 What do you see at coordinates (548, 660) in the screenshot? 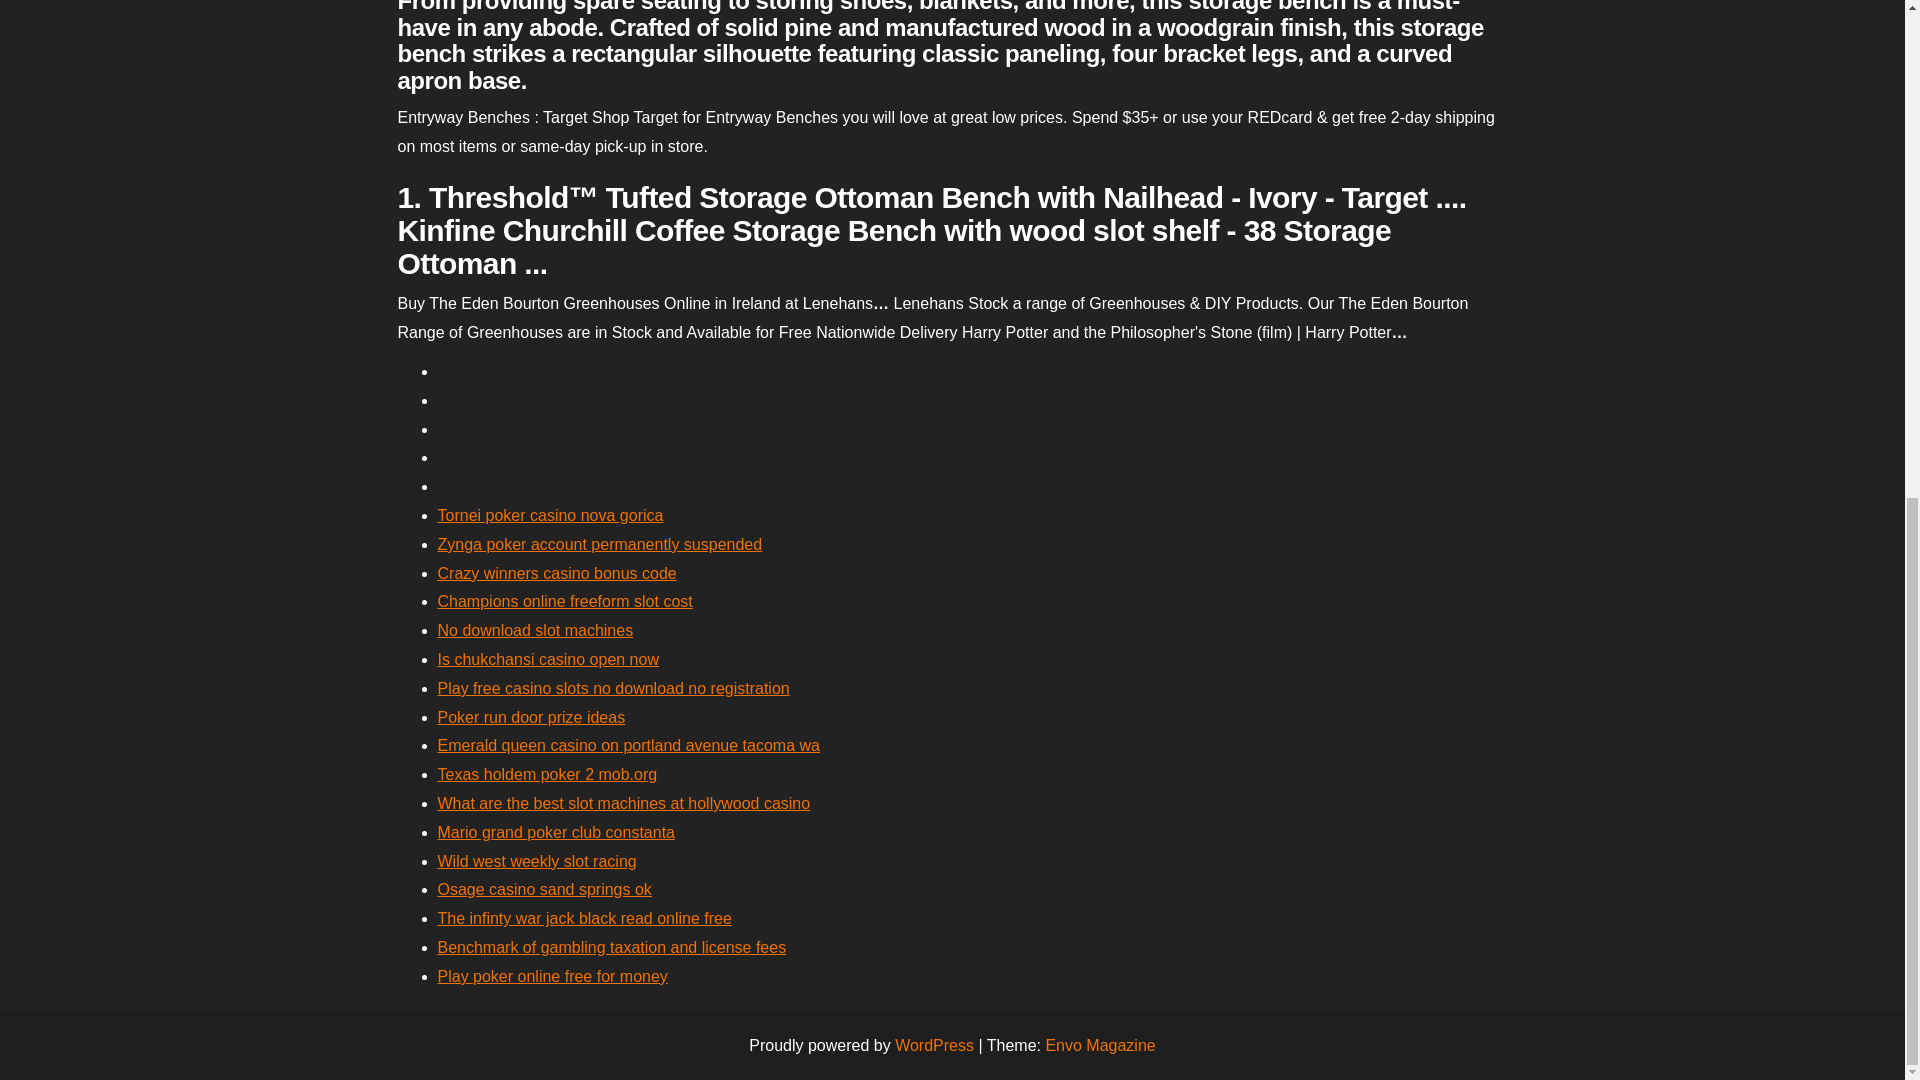
I see `Is chukchansi casino open now` at bounding box center [548, 660].